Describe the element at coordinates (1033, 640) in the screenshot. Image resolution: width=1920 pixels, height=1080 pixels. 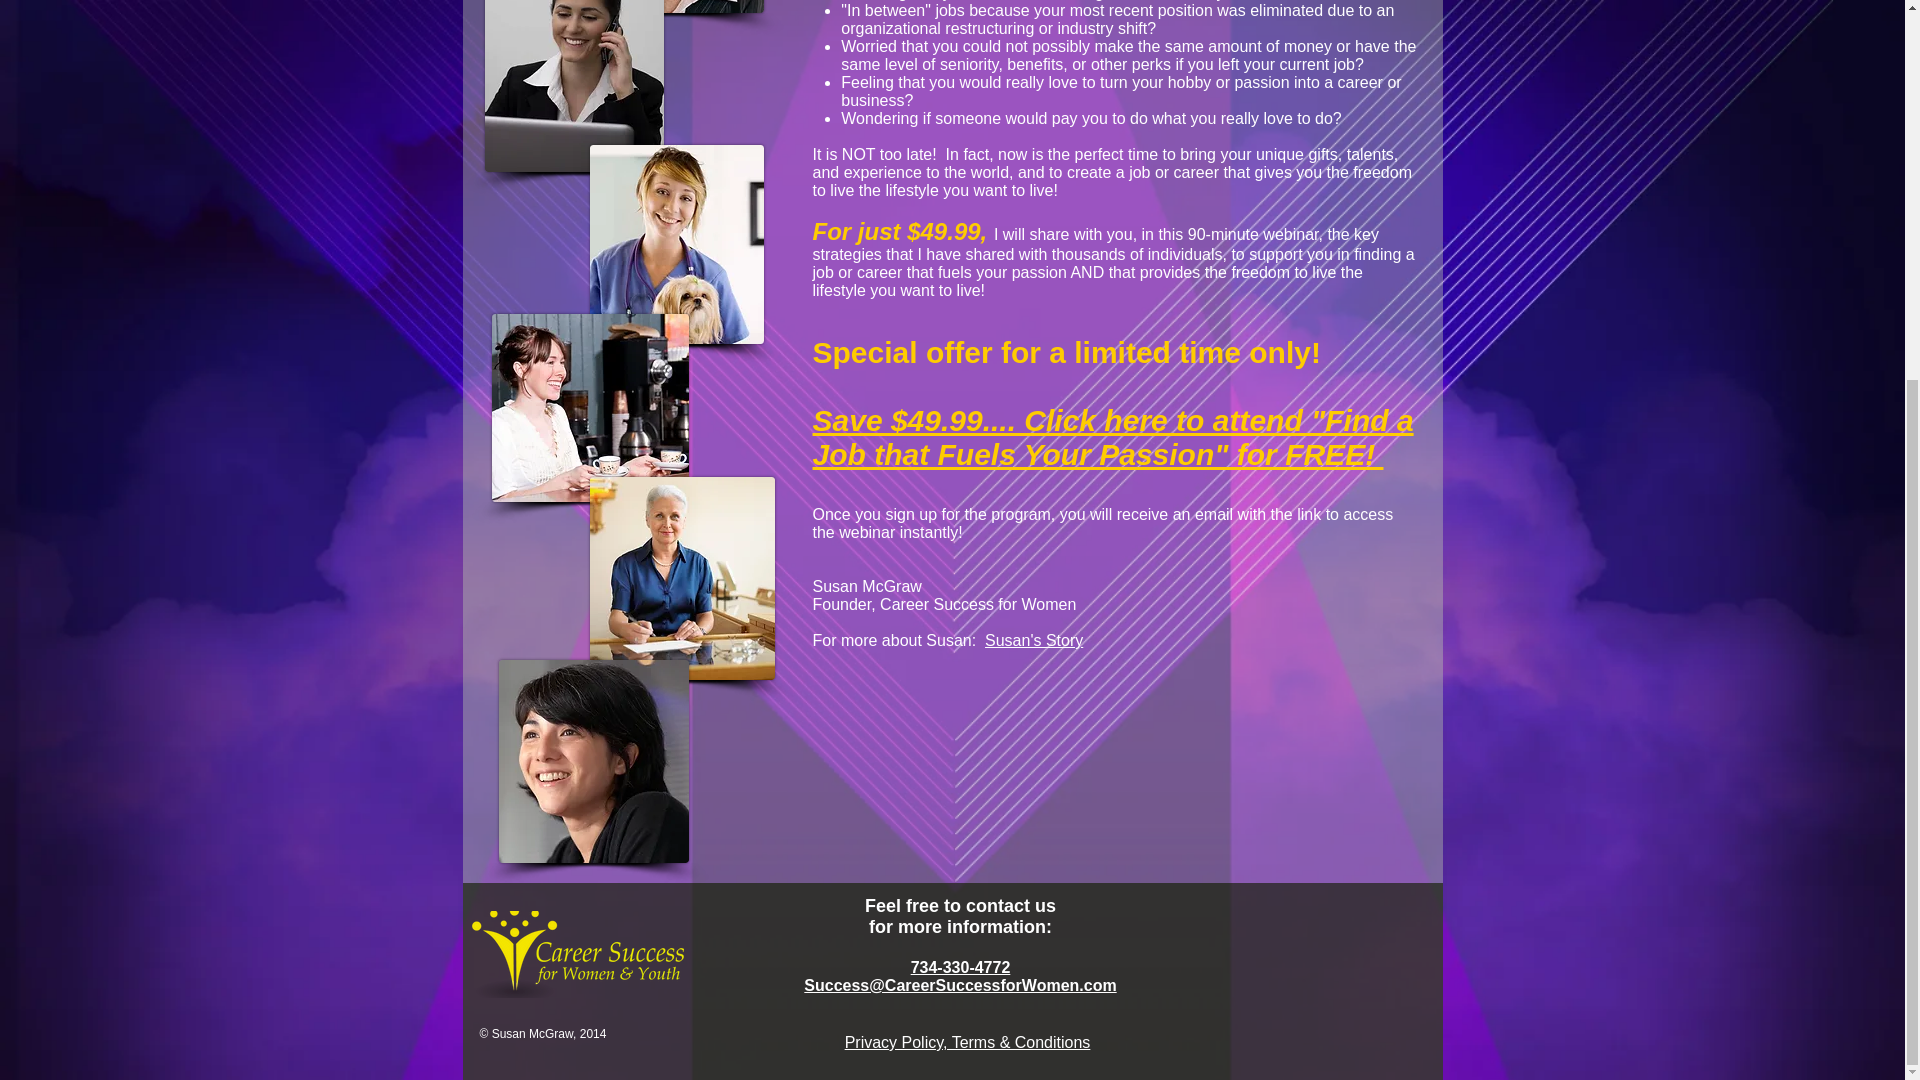
I see `Susan's Story` at that location.